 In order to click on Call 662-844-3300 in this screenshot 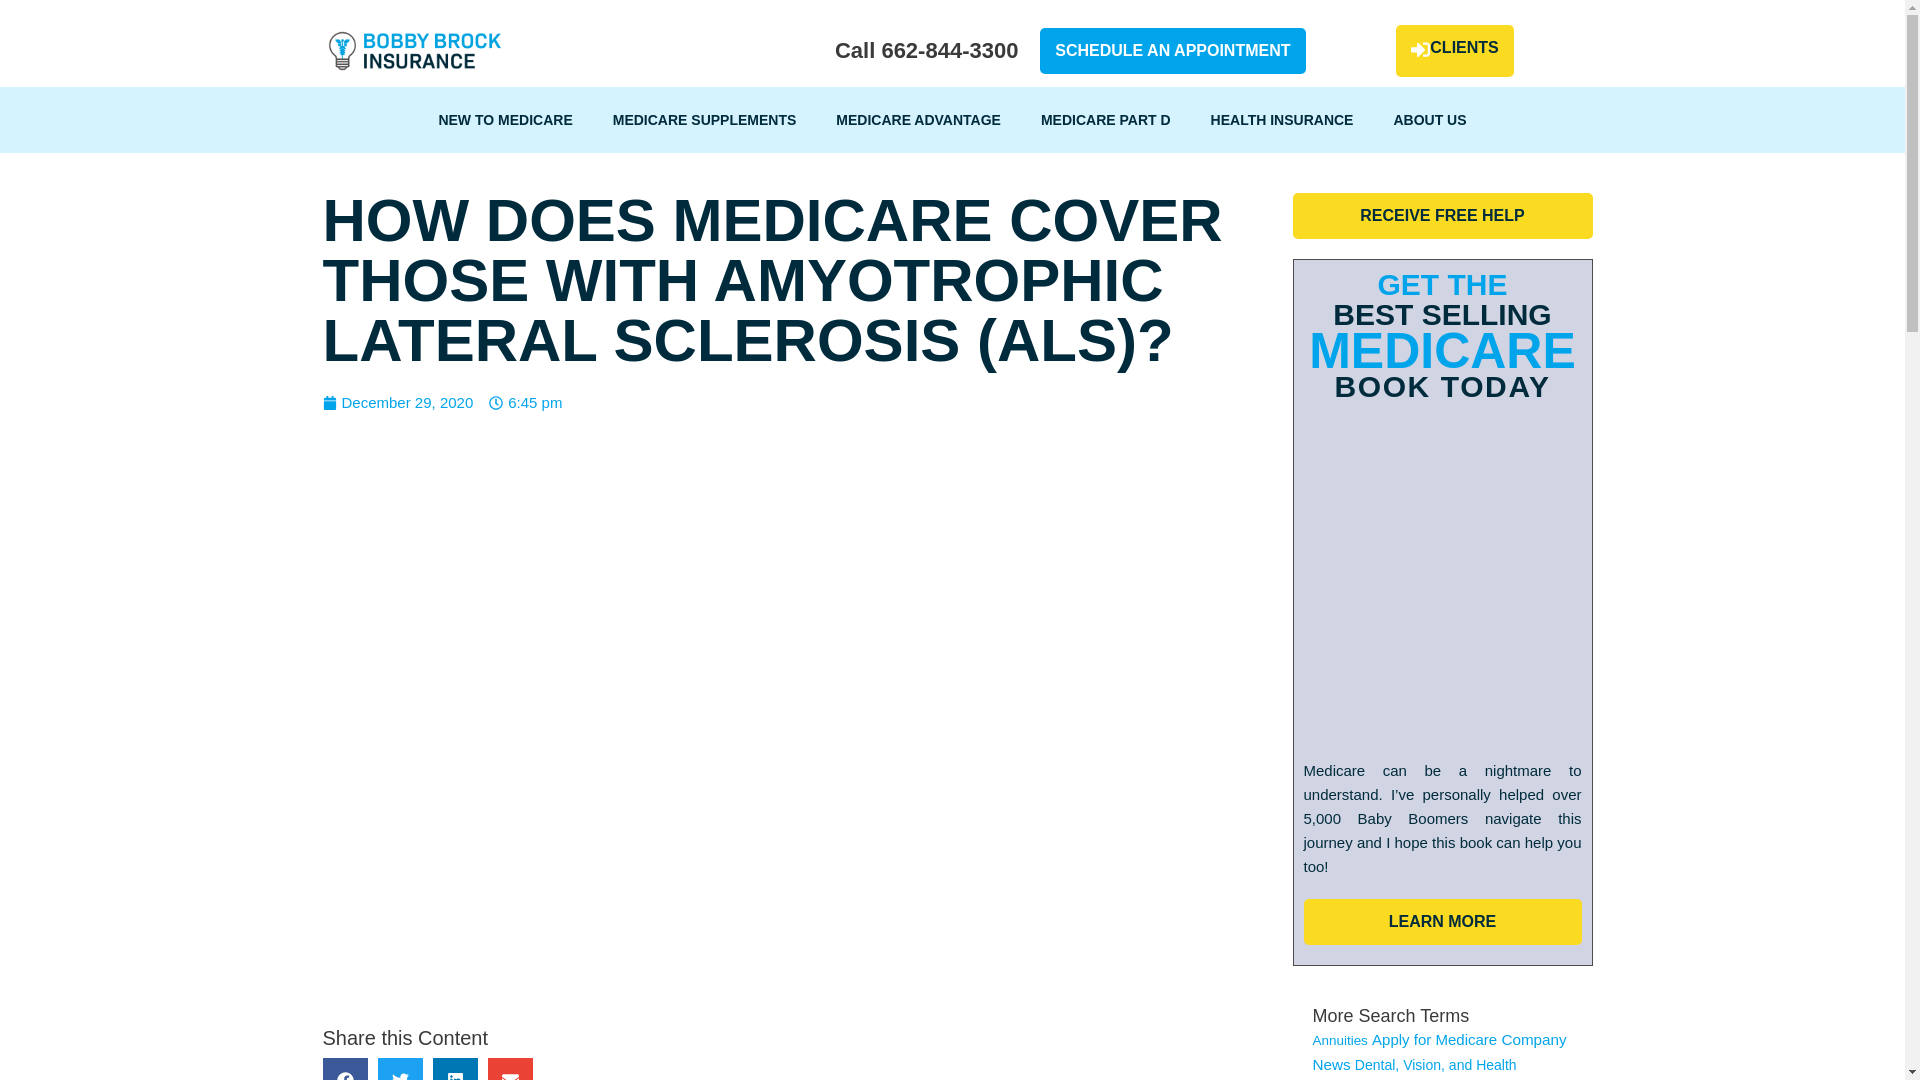, I will do `click(926, 50)`.